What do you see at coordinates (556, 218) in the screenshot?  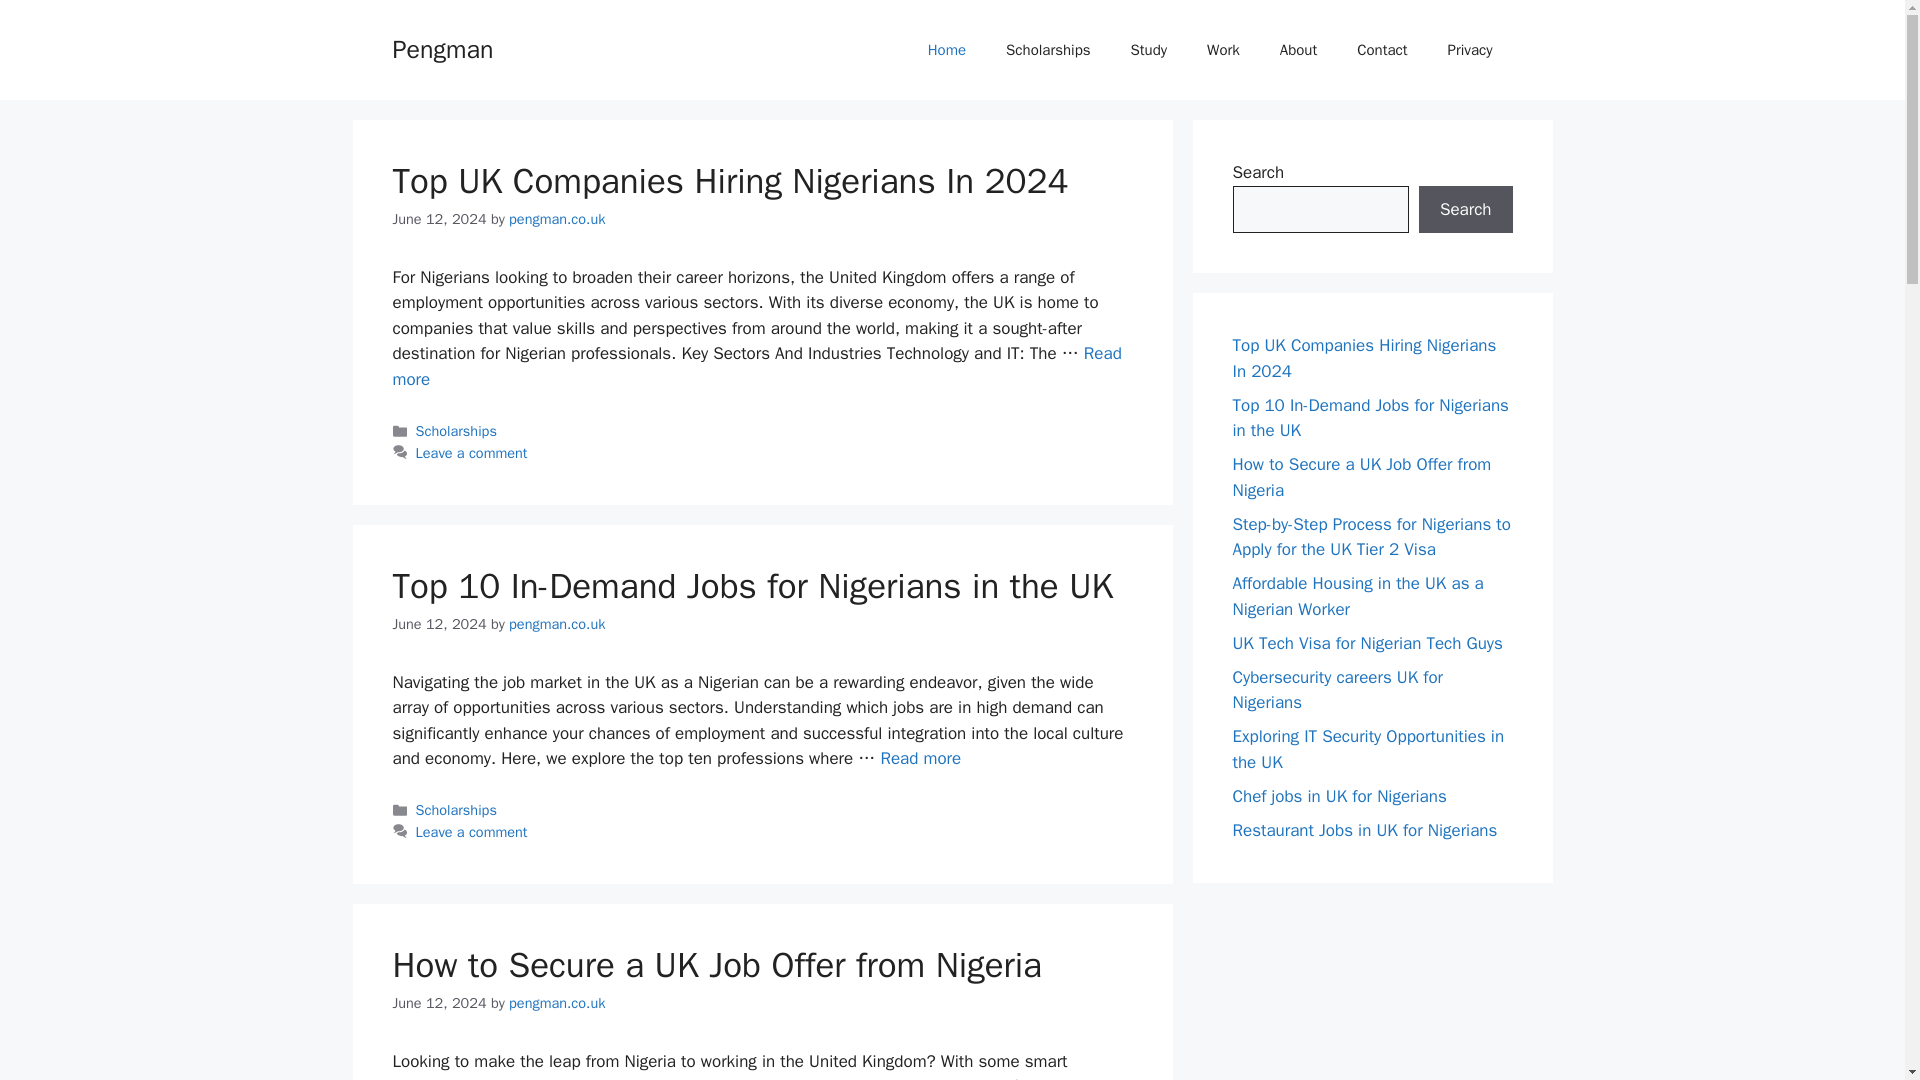 I see `View all posts by pengman.co.uk` at bounding box center [556, 218].